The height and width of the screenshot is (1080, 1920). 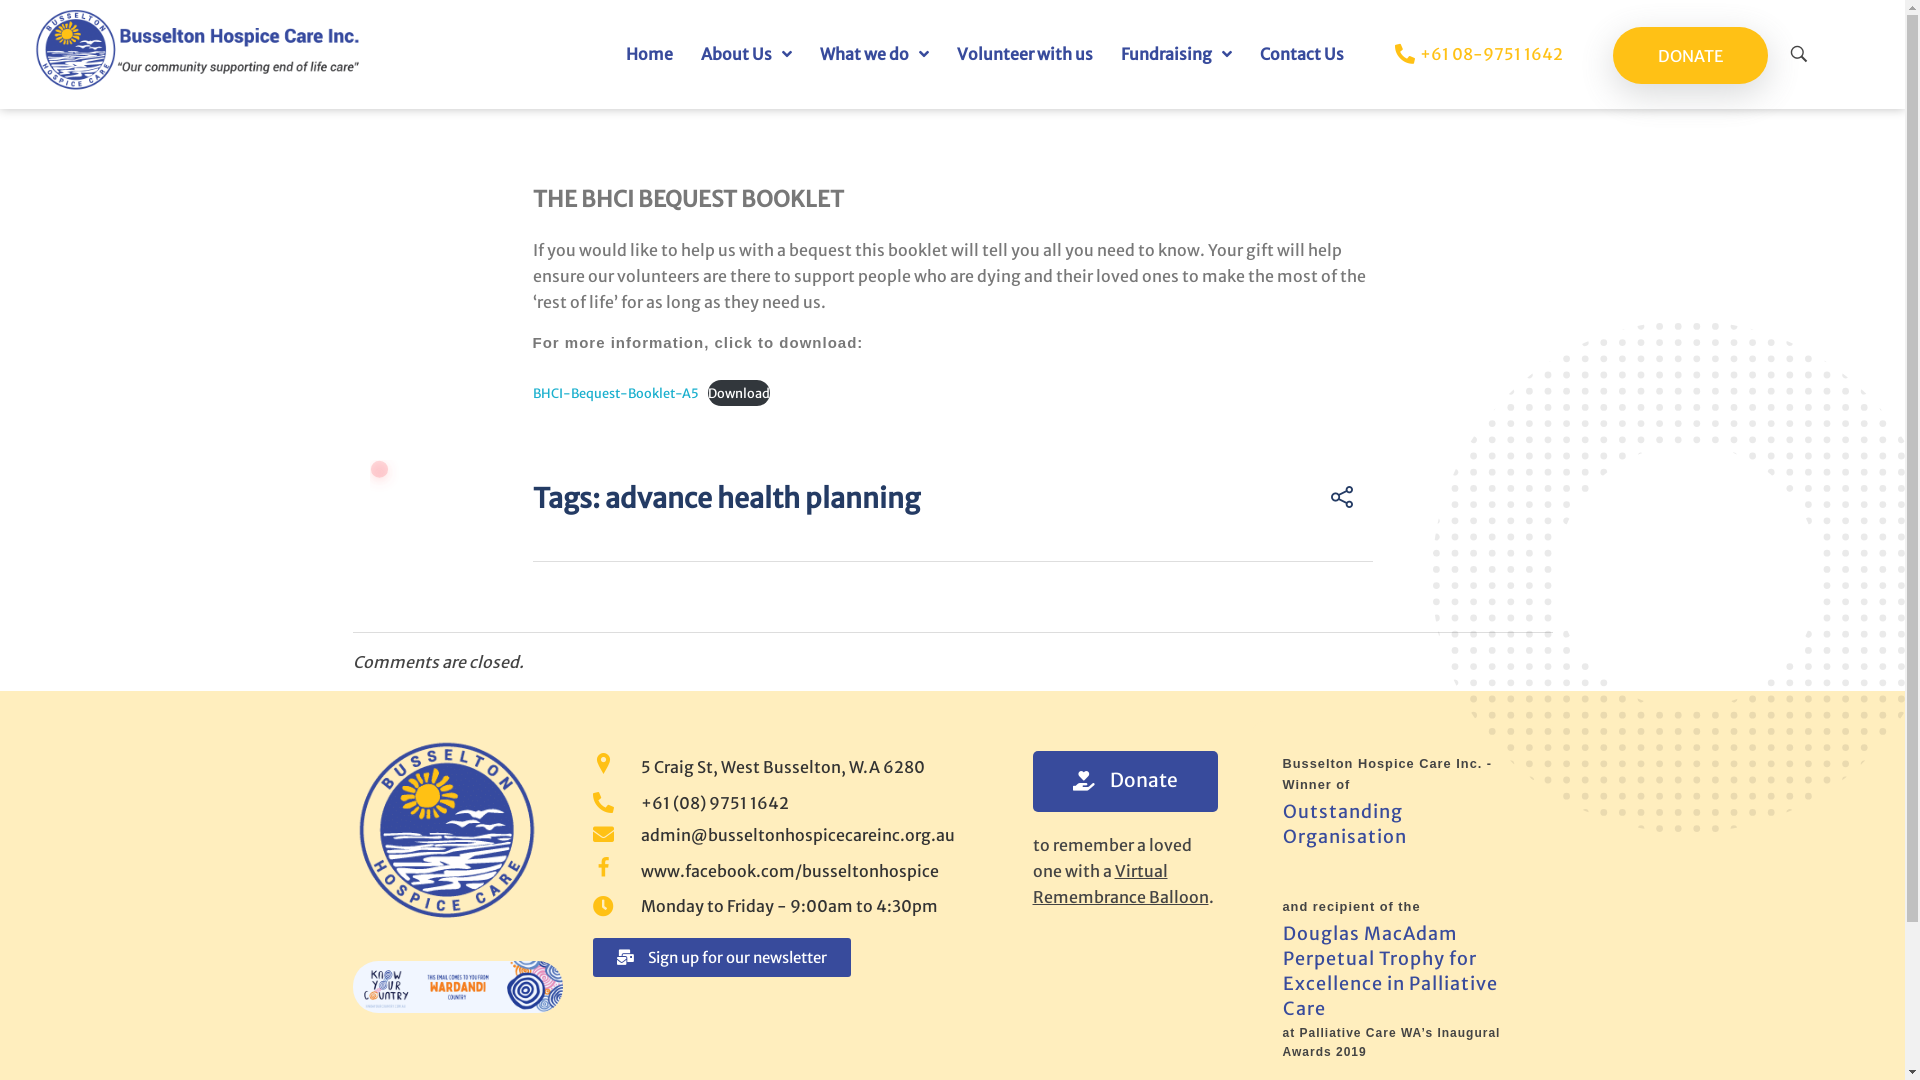 What do you see at coordinates (739, 393) in the screenshot?
I see `Download` at bounding box center [739, 393].